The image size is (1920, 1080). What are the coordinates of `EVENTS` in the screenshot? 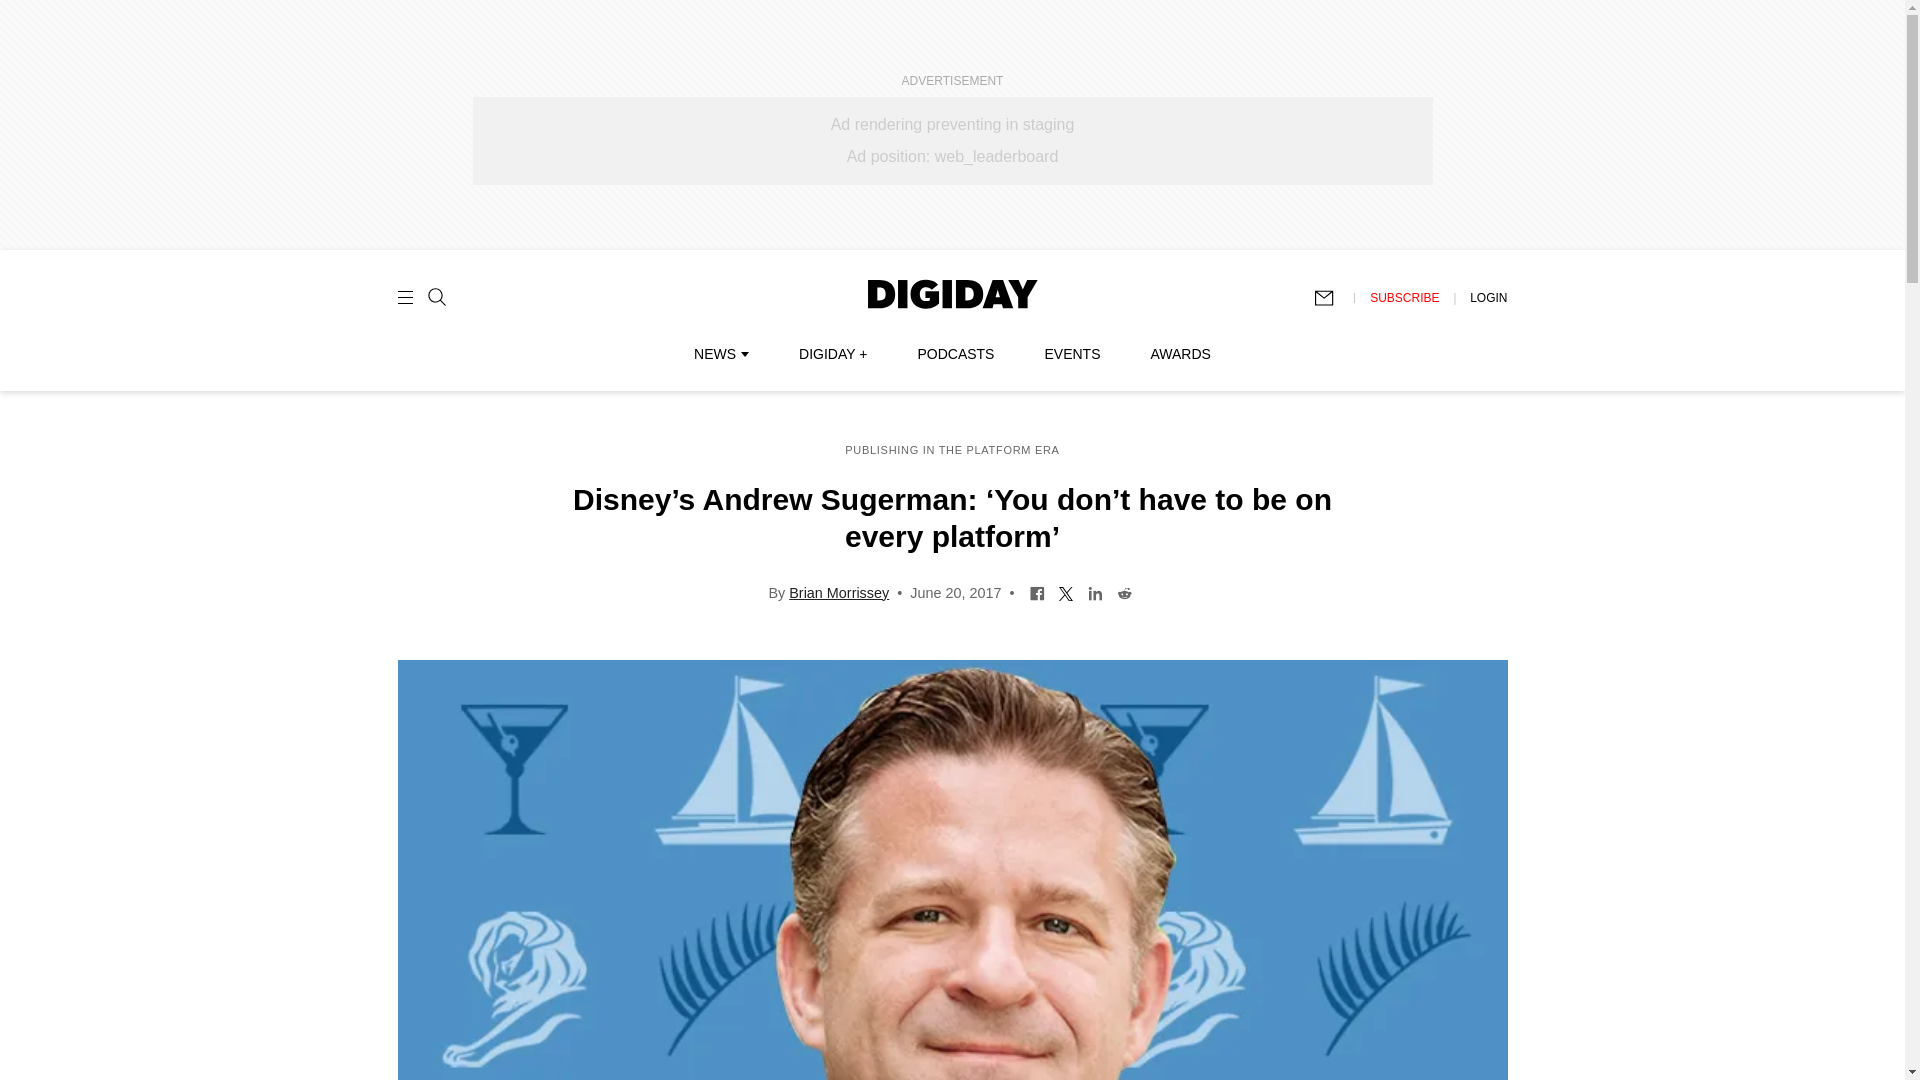 It's located at (1072, 353).